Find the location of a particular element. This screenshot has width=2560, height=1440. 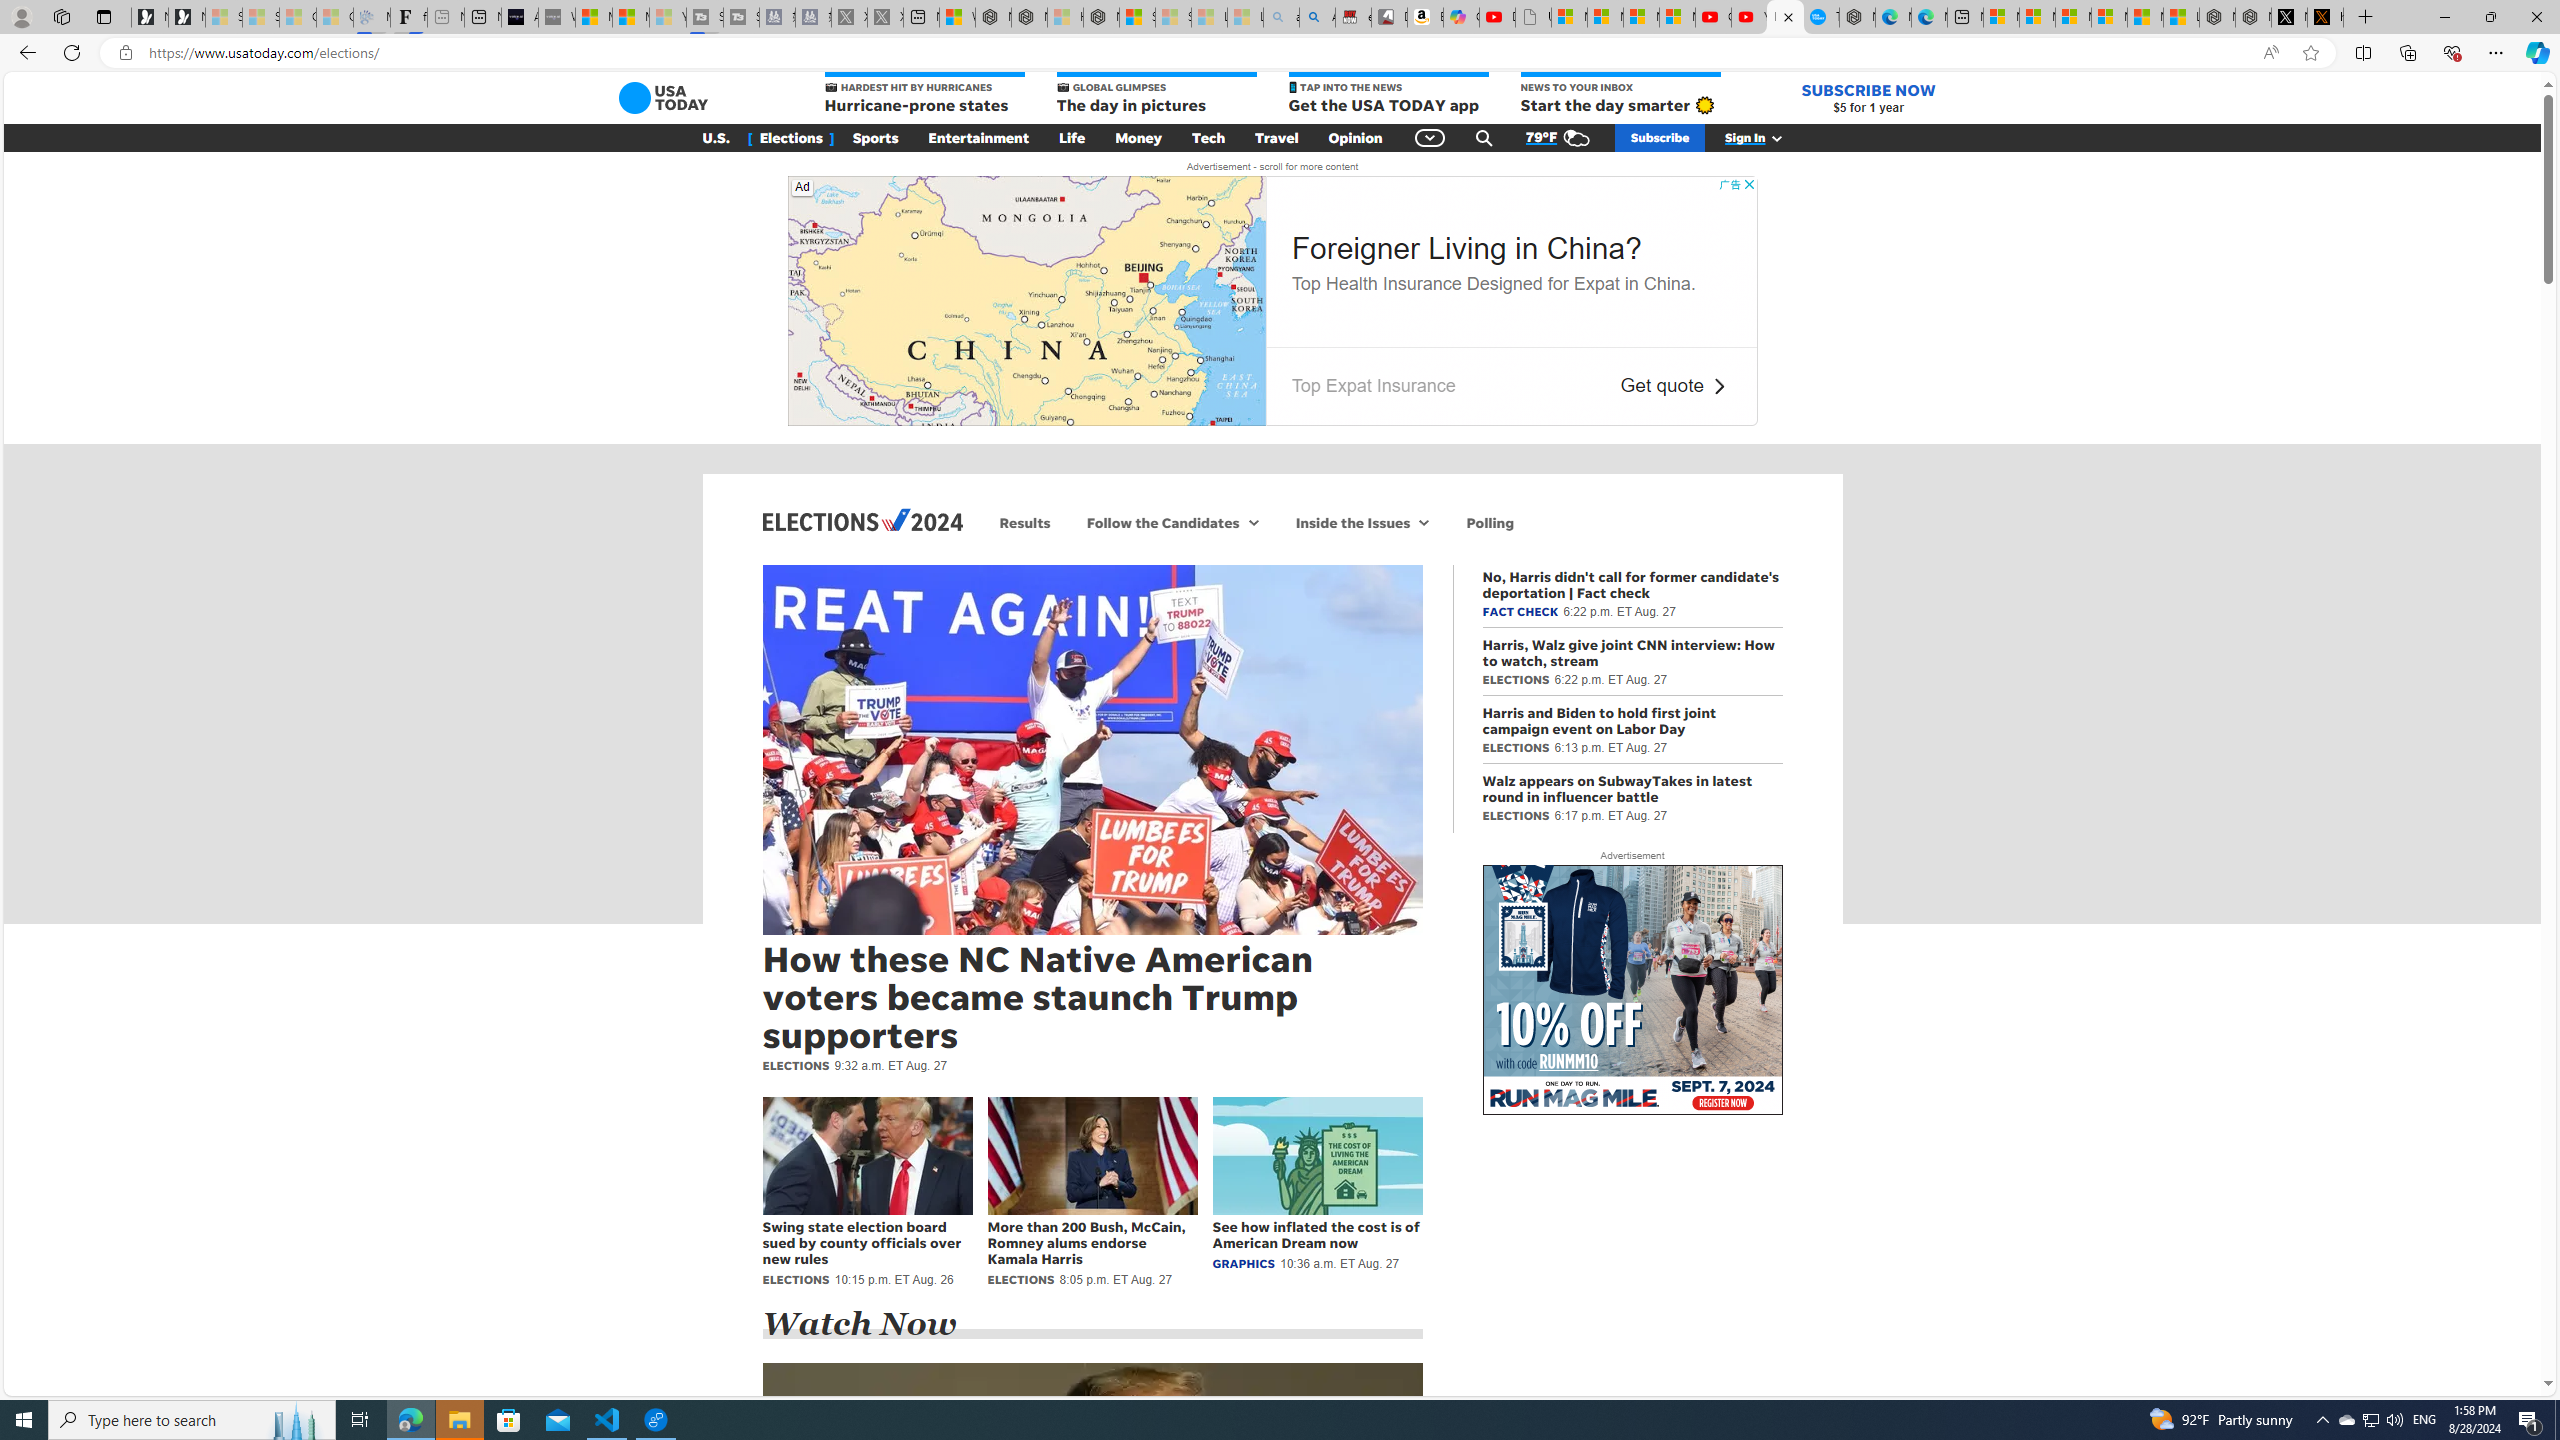

Tech is located at coordinates (1208, 138).